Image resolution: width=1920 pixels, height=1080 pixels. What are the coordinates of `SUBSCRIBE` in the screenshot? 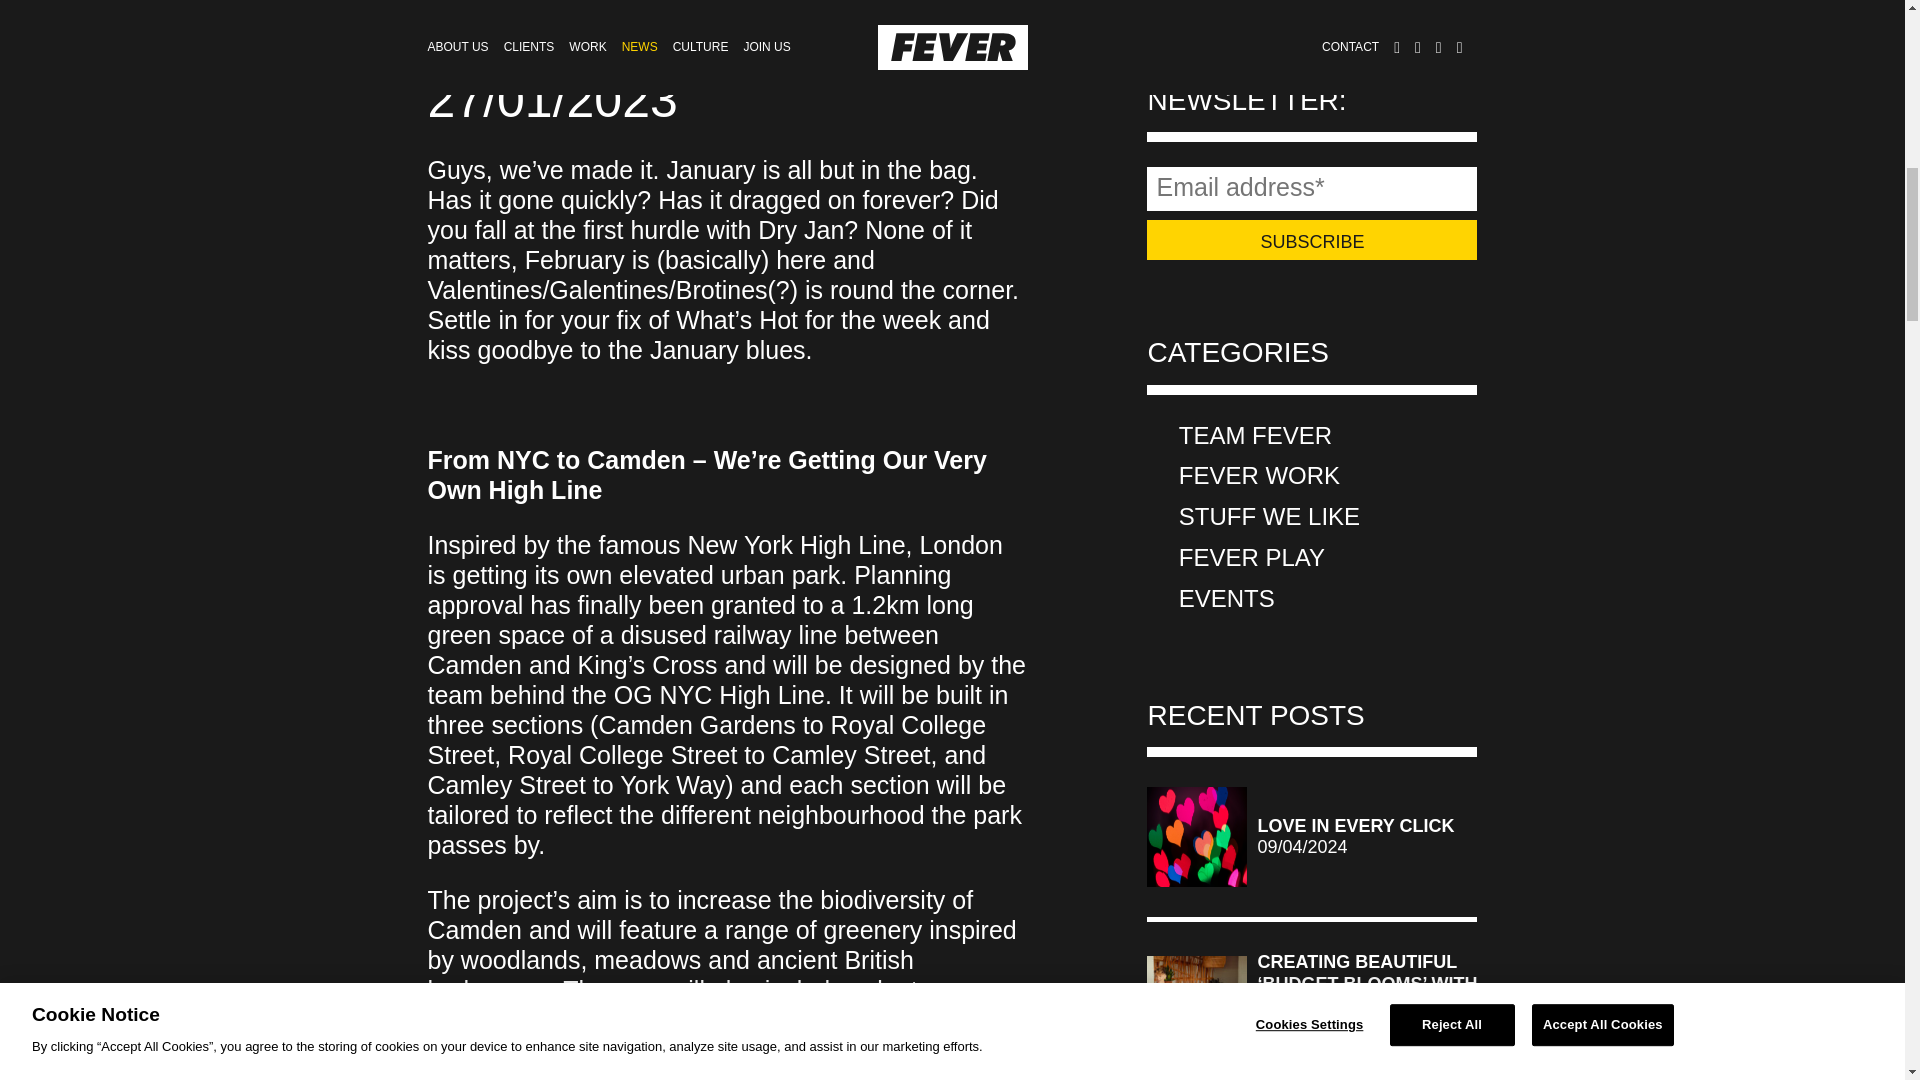 It's located at (1311, 240).